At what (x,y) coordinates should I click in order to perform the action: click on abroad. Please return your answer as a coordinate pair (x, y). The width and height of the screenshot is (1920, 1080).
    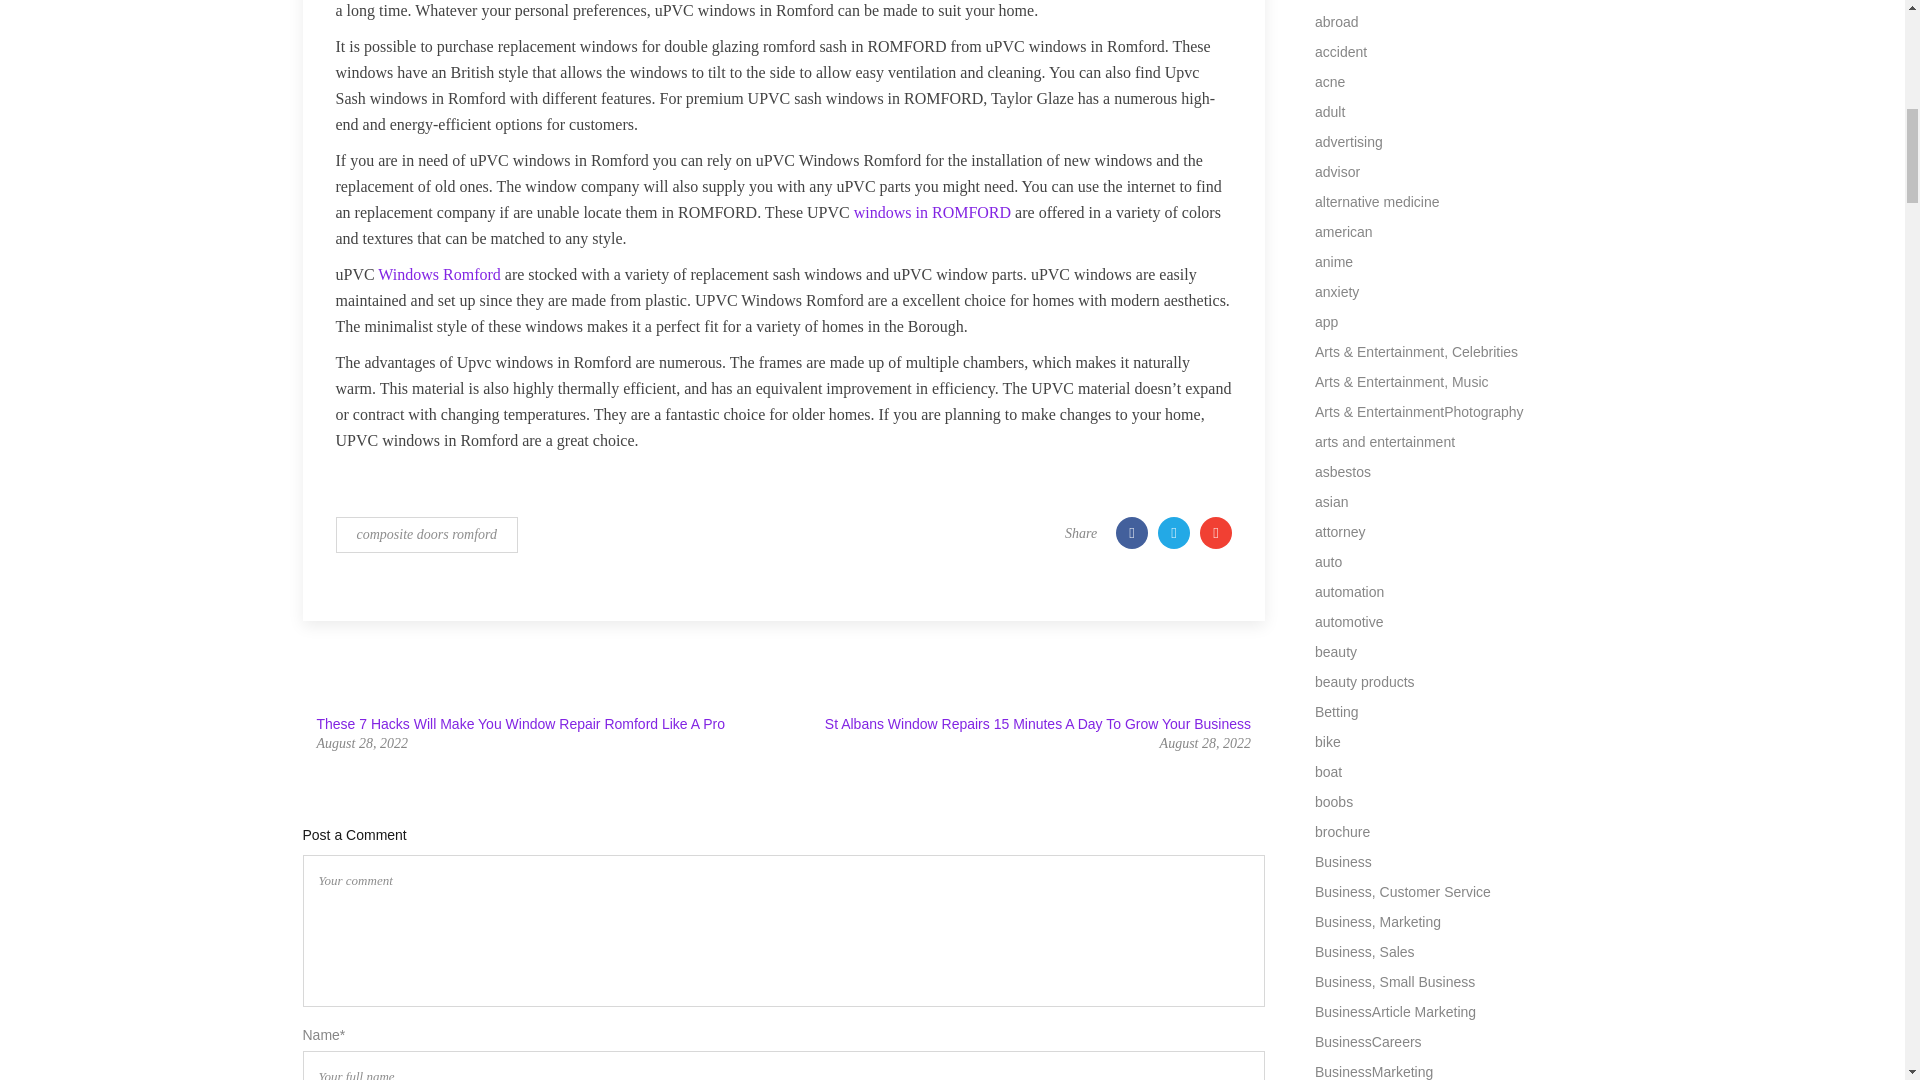
    Looking at the image, I should click on (1337, 22).